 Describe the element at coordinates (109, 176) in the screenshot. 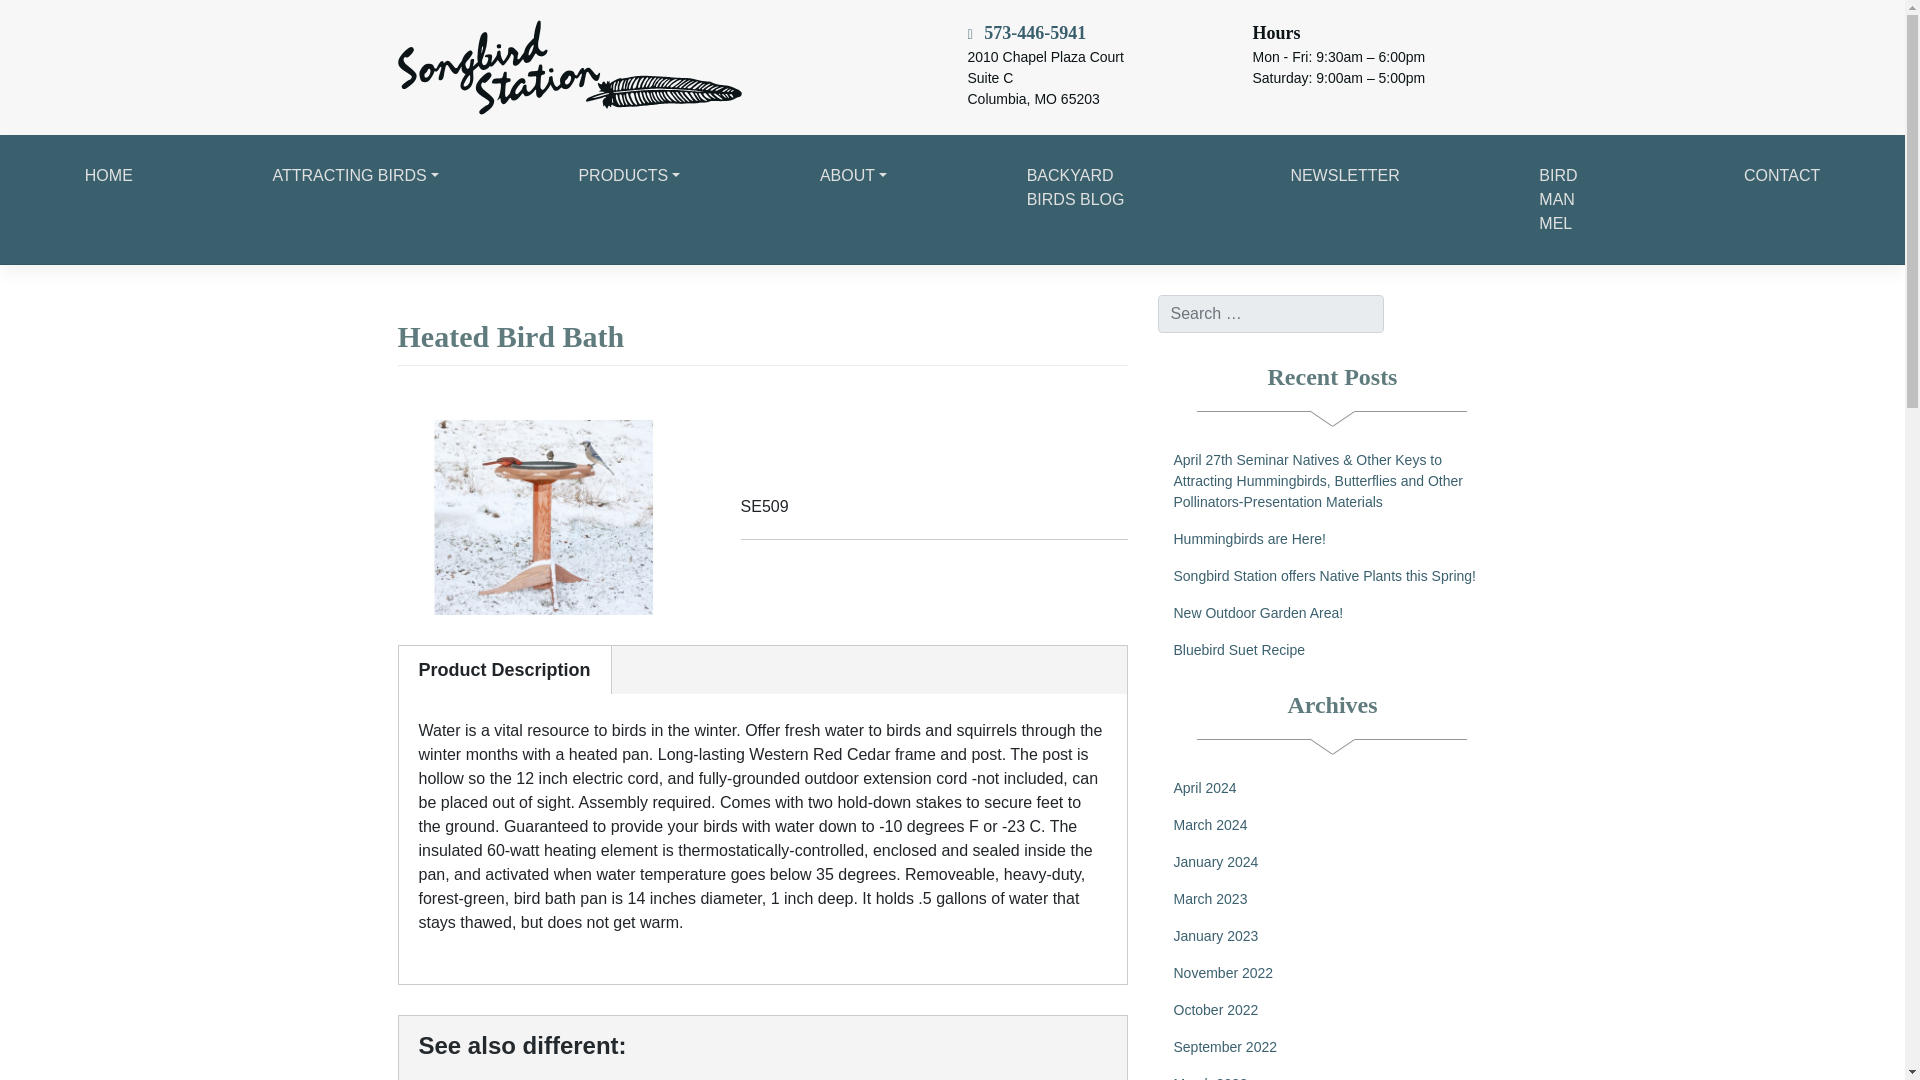

I see `Home` at that location.